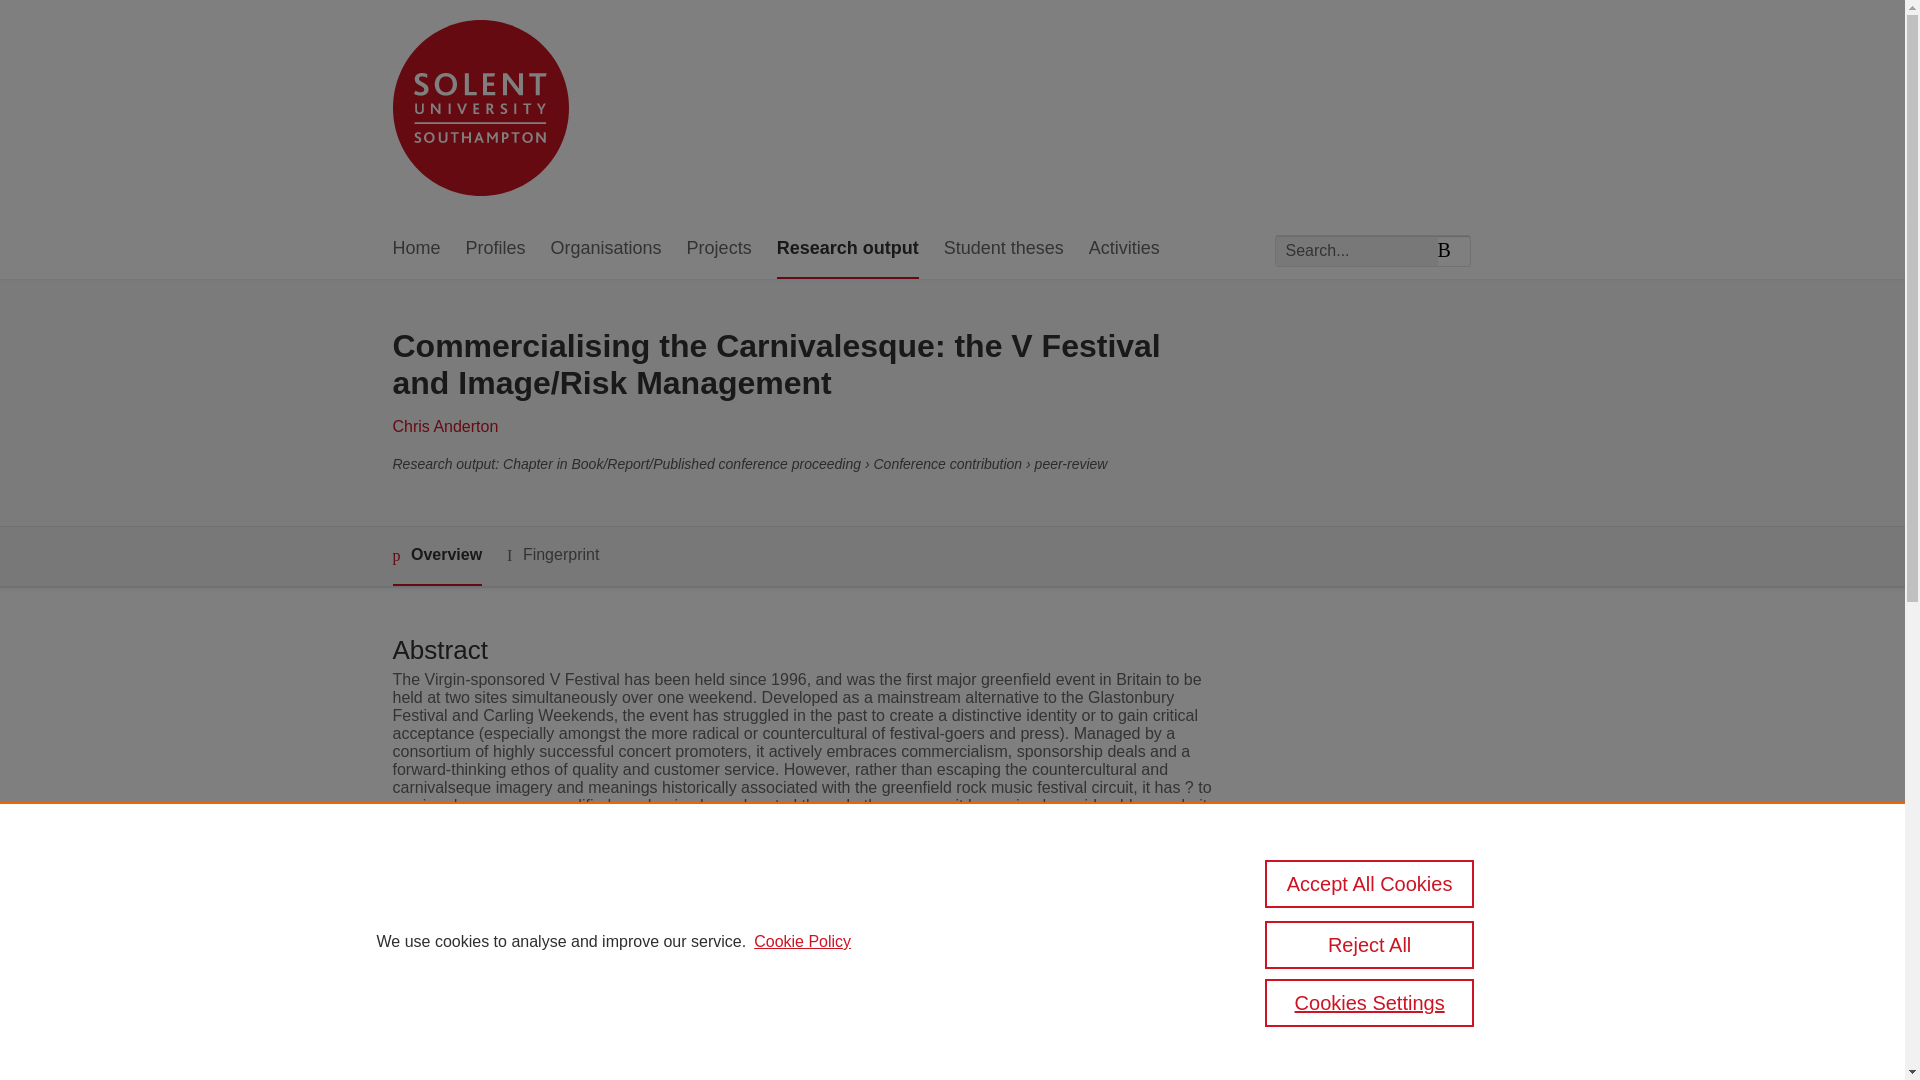 The height and width of the screenshot is (1080, 1920). Describe the element at coordinates (1370, 944) in the screenshot. I see `Reject All` at that location.